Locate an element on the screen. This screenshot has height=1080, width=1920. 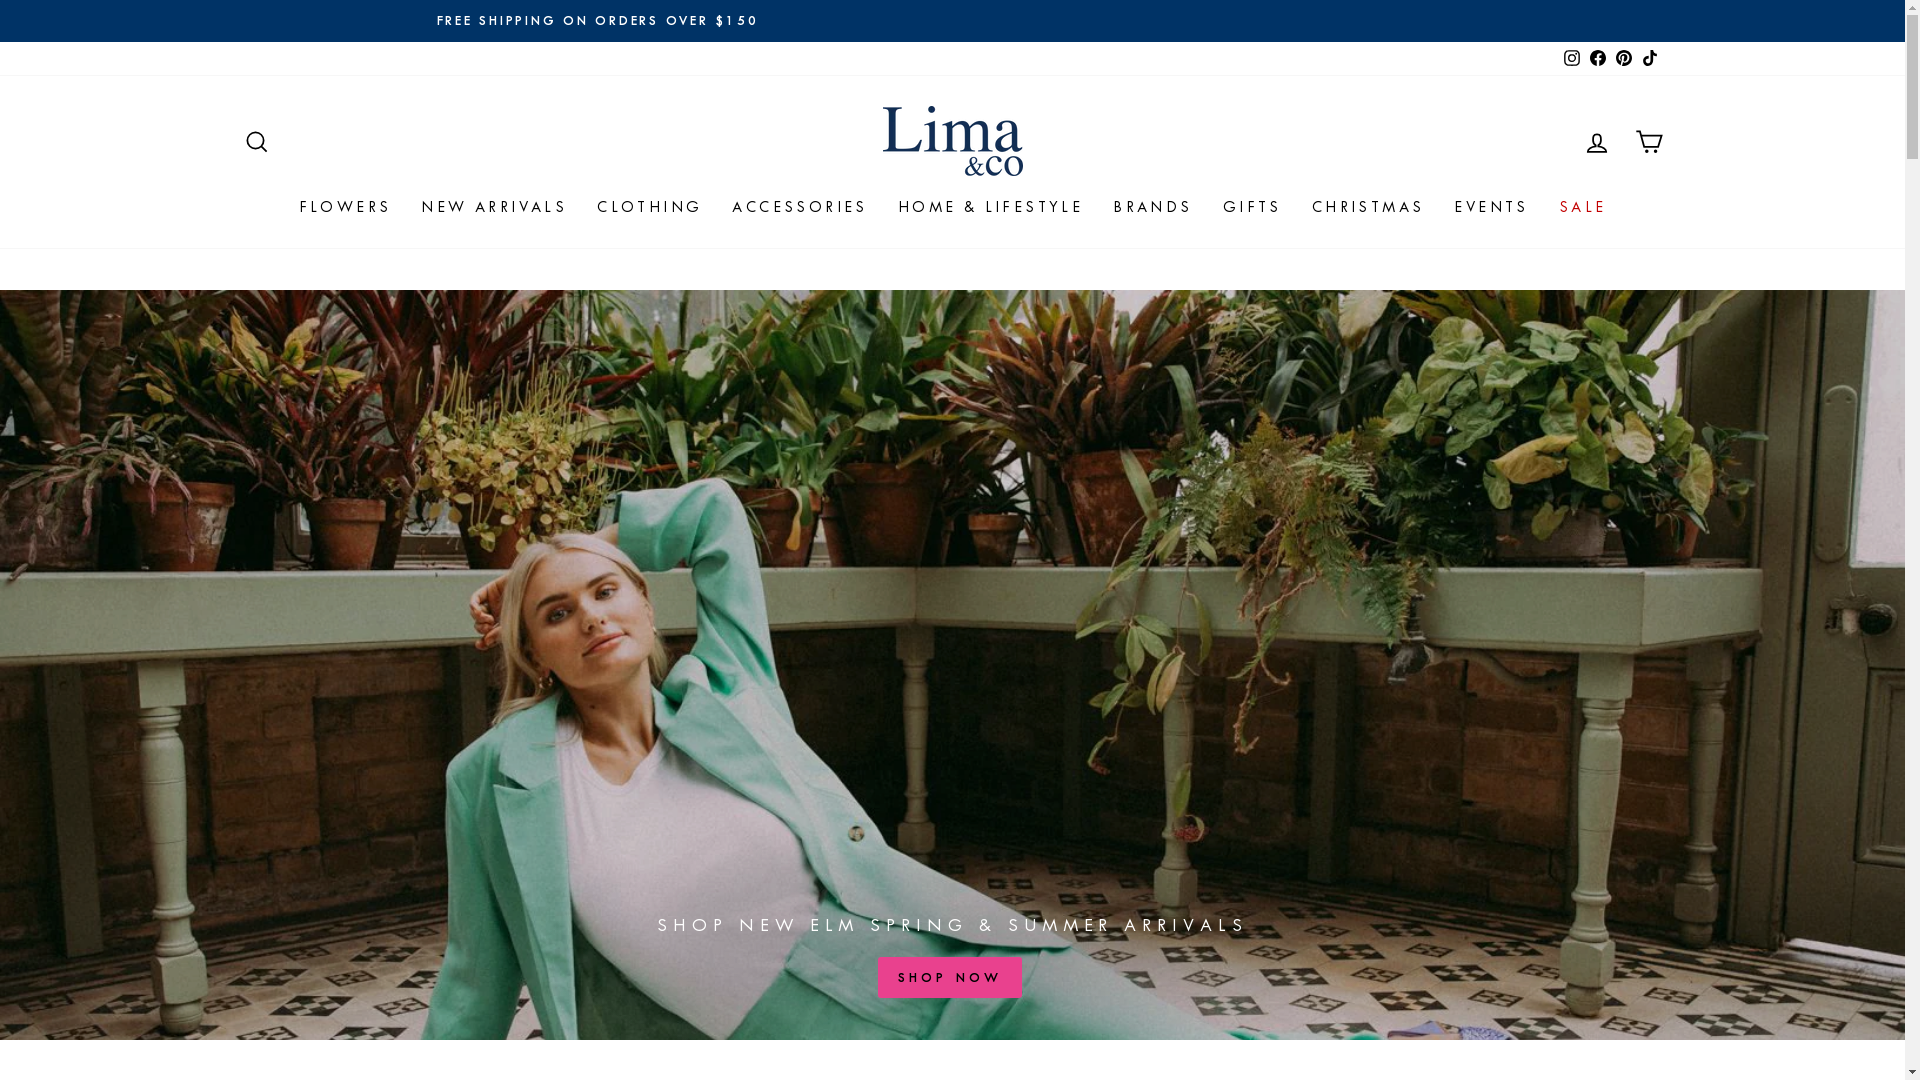
ACCESSORIES is located at coordinates (800, 207).